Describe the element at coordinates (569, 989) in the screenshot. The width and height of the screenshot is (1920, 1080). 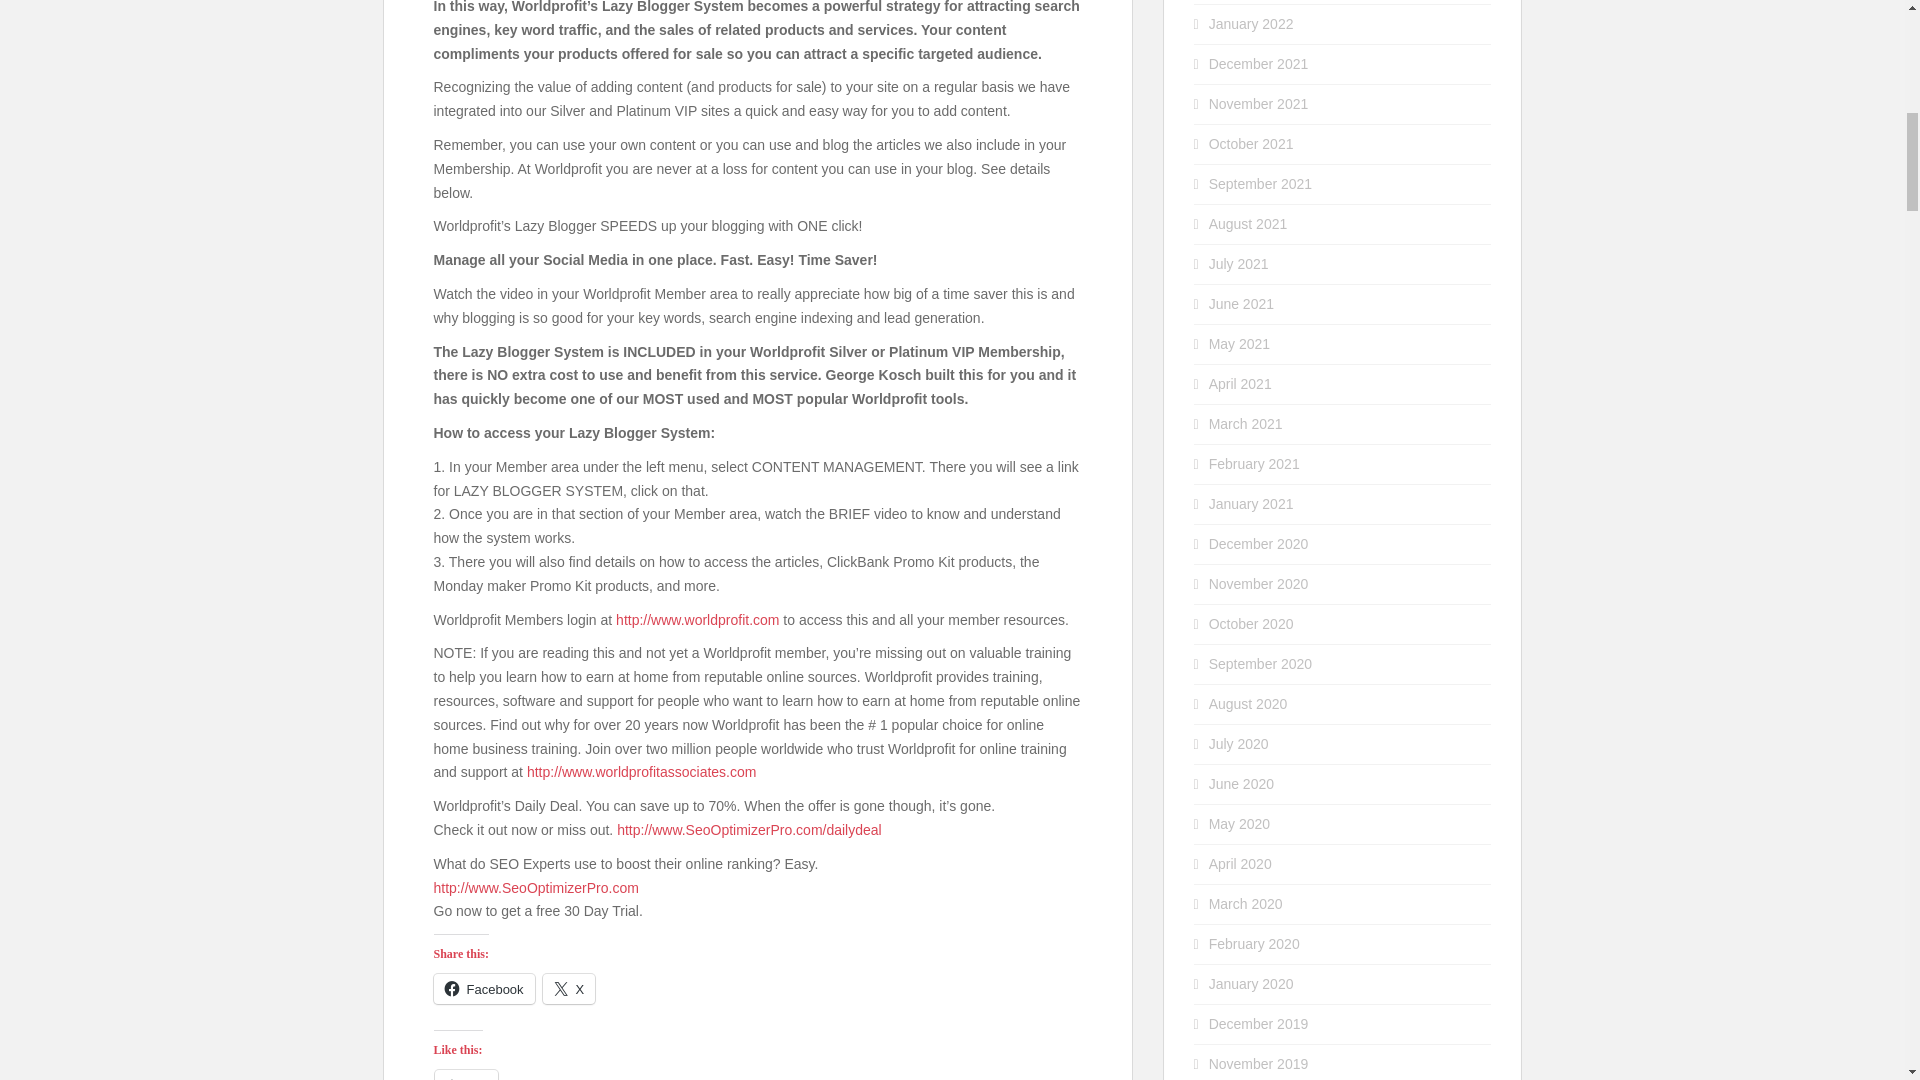
I see `Click to share on X` at that location.